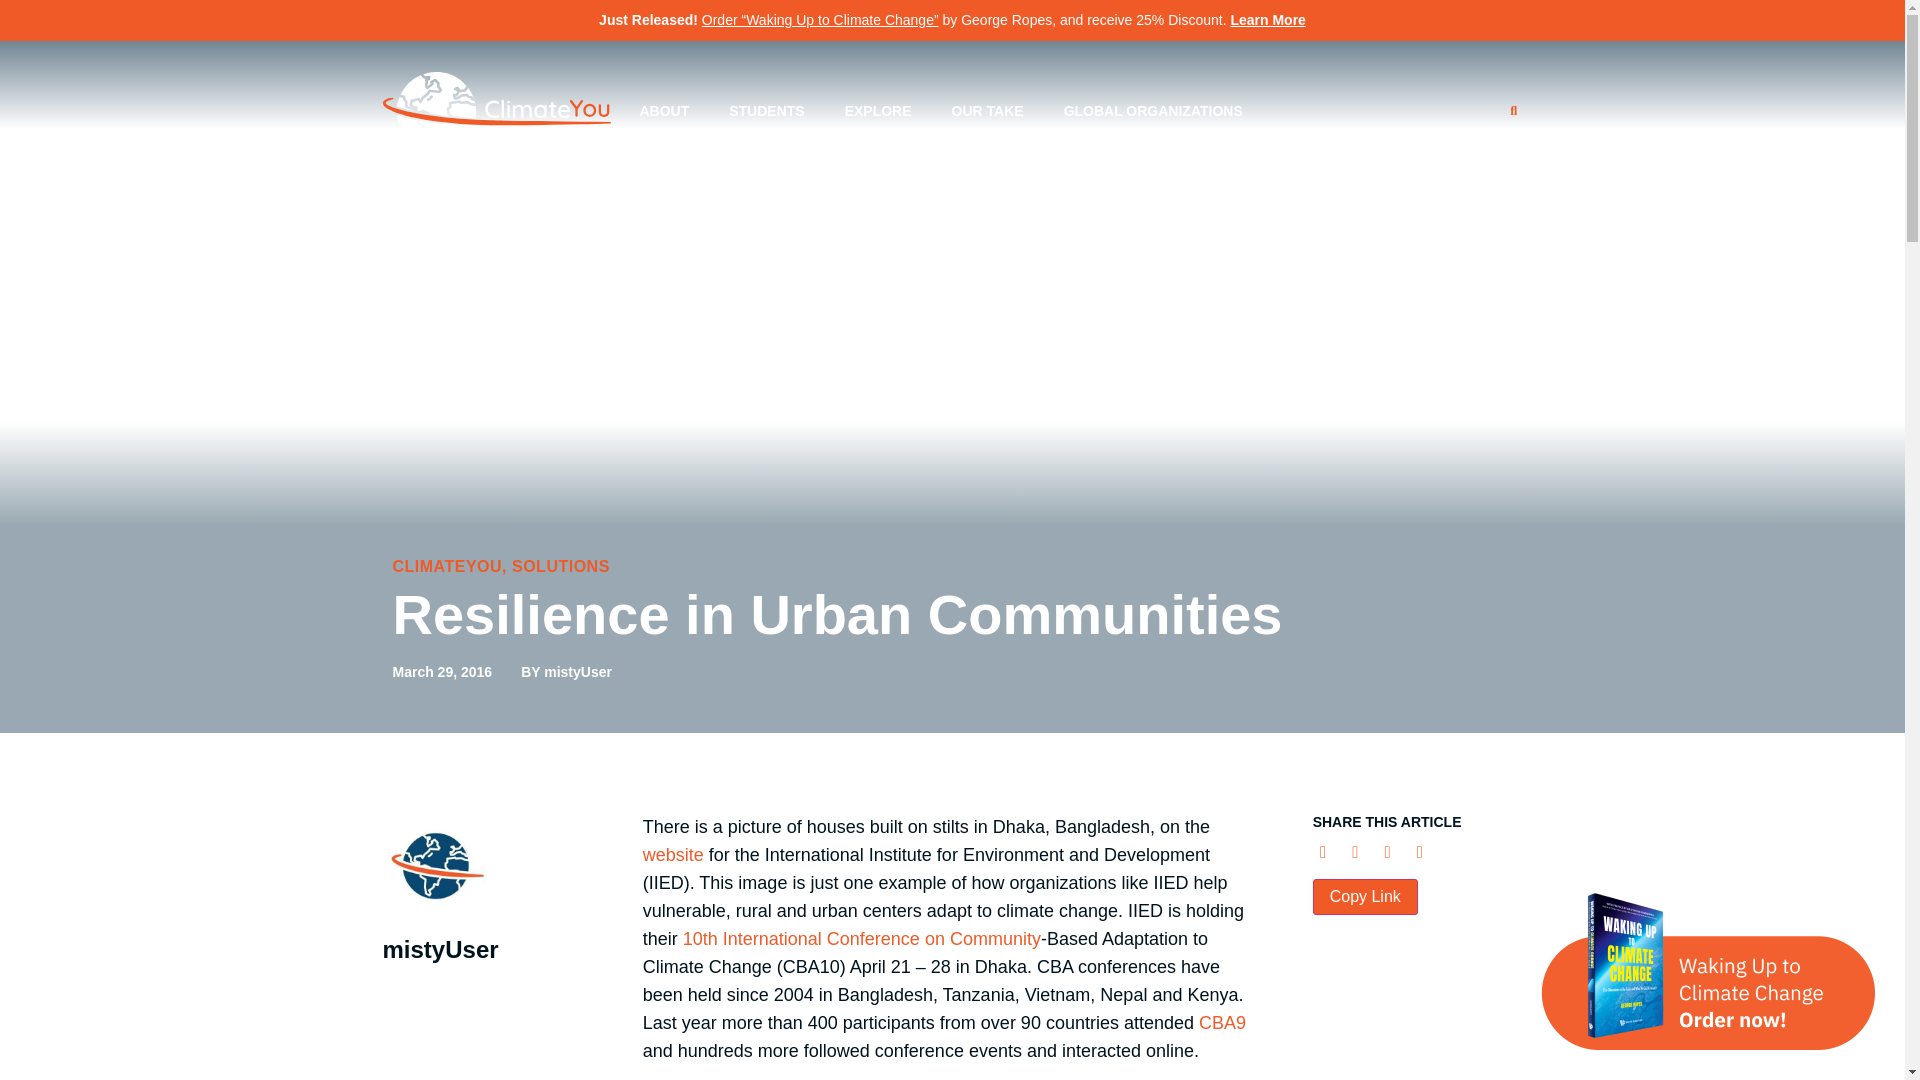  I want to click on CLIMATEYOU, so click(446, 566).